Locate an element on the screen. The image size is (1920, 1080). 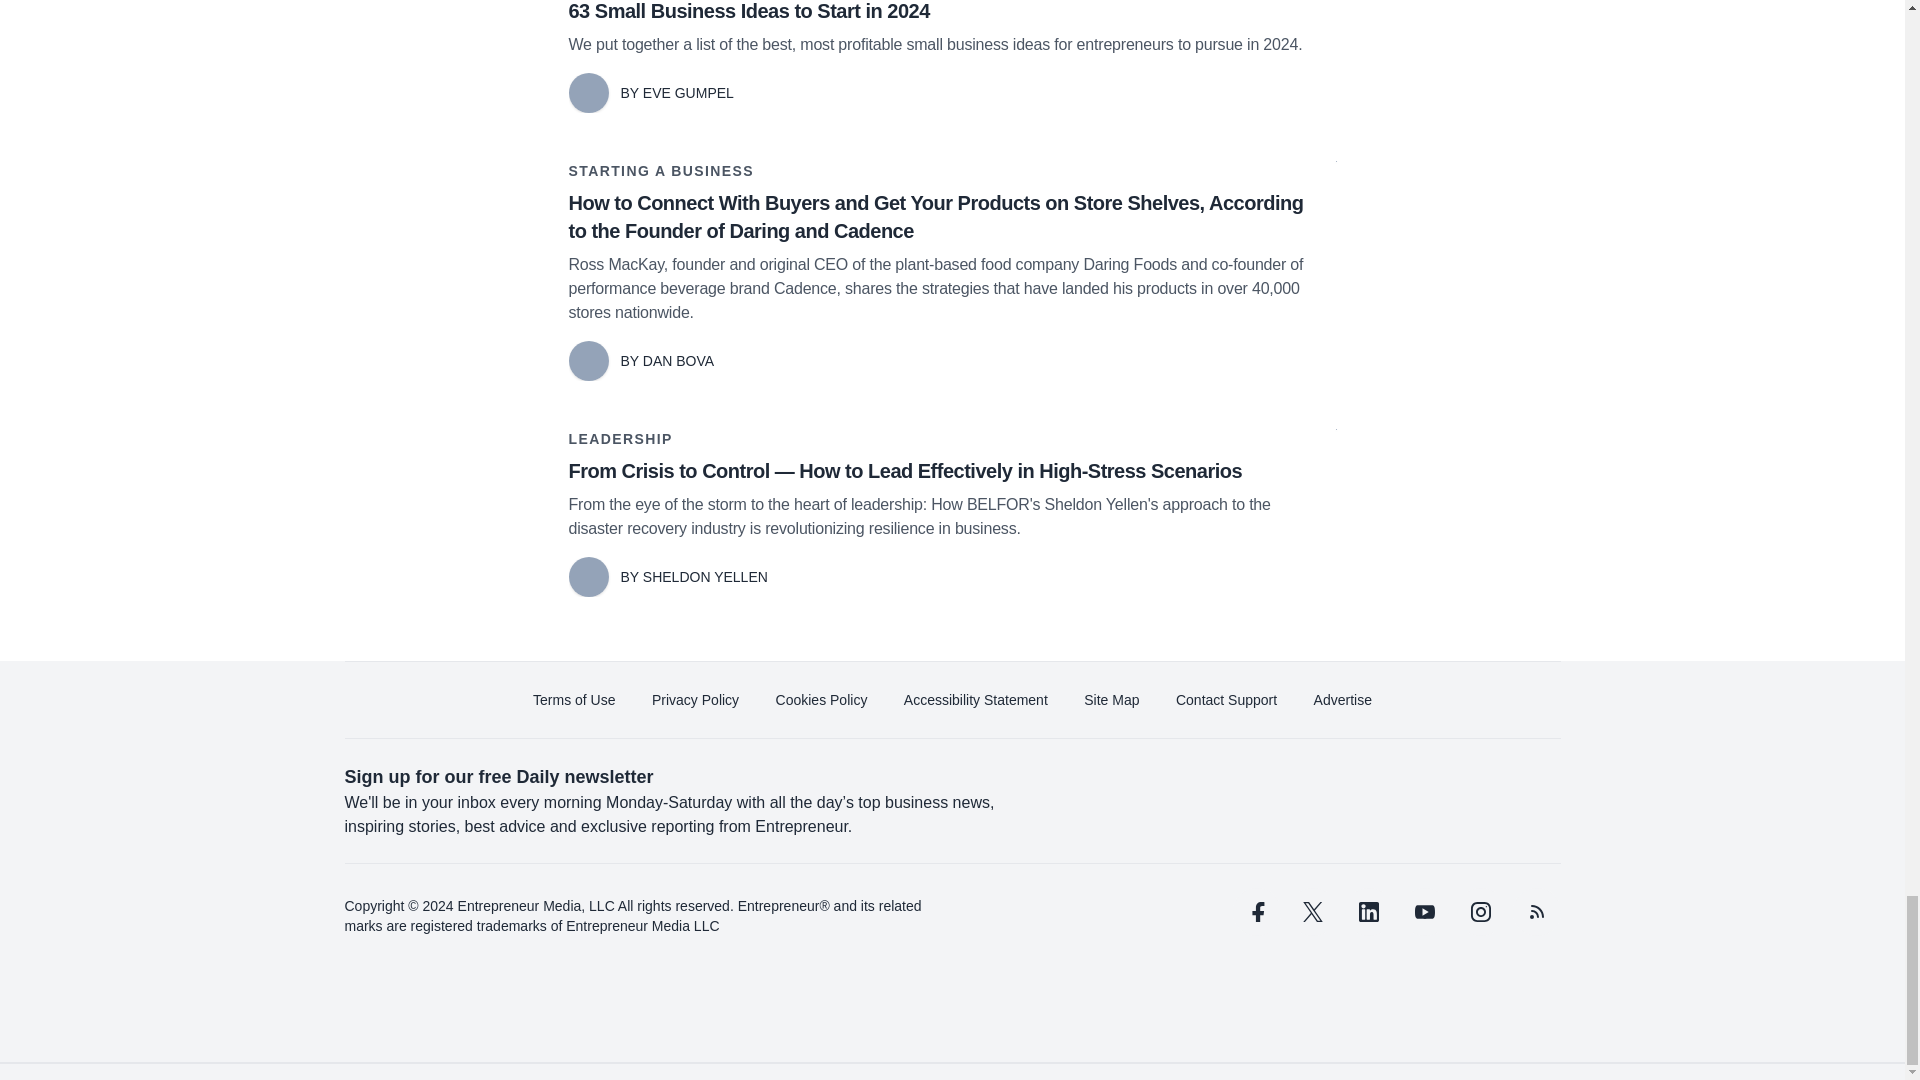
youtube is located at coordinates (1423, 912).